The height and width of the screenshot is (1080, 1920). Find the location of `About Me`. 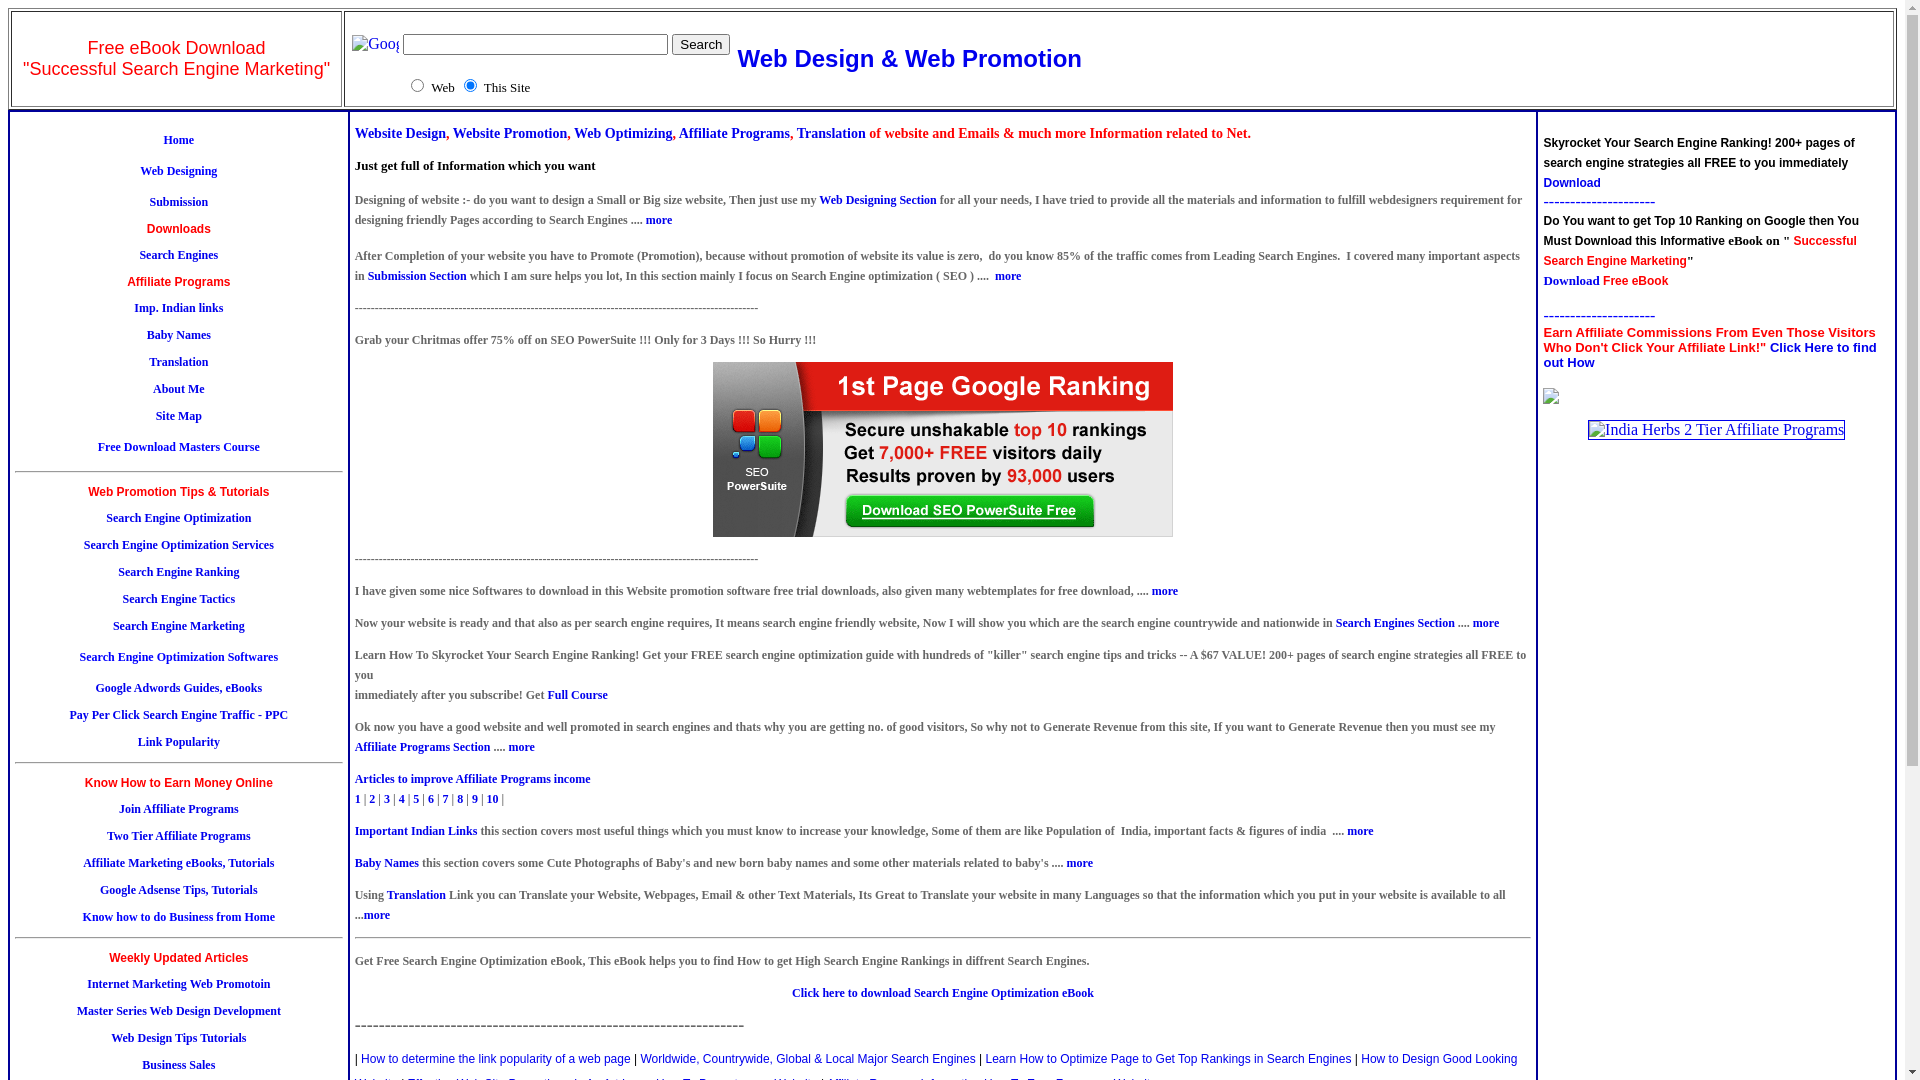

About Me is located at coordinates (179, 389).